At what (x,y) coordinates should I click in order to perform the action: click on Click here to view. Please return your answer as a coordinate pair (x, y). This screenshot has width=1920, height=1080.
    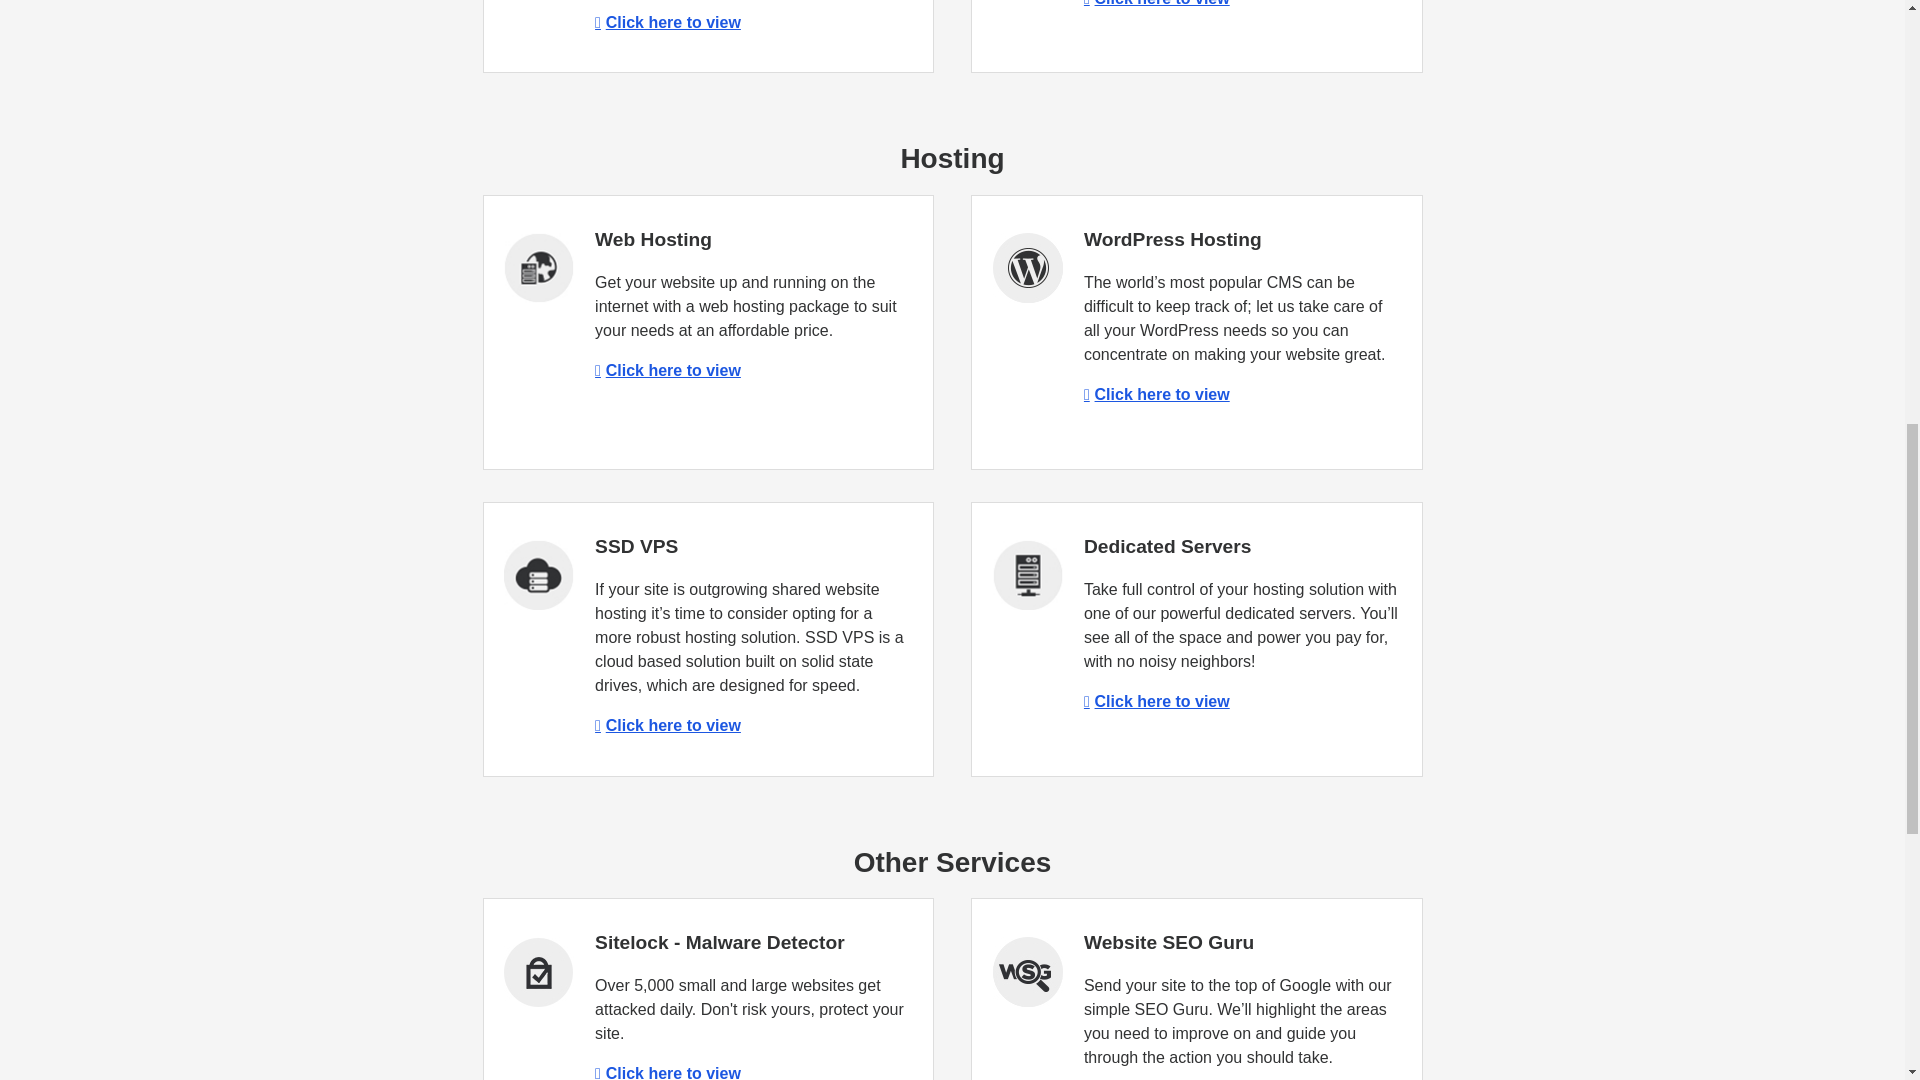
    Looking at the image, I should click on (668, 22).